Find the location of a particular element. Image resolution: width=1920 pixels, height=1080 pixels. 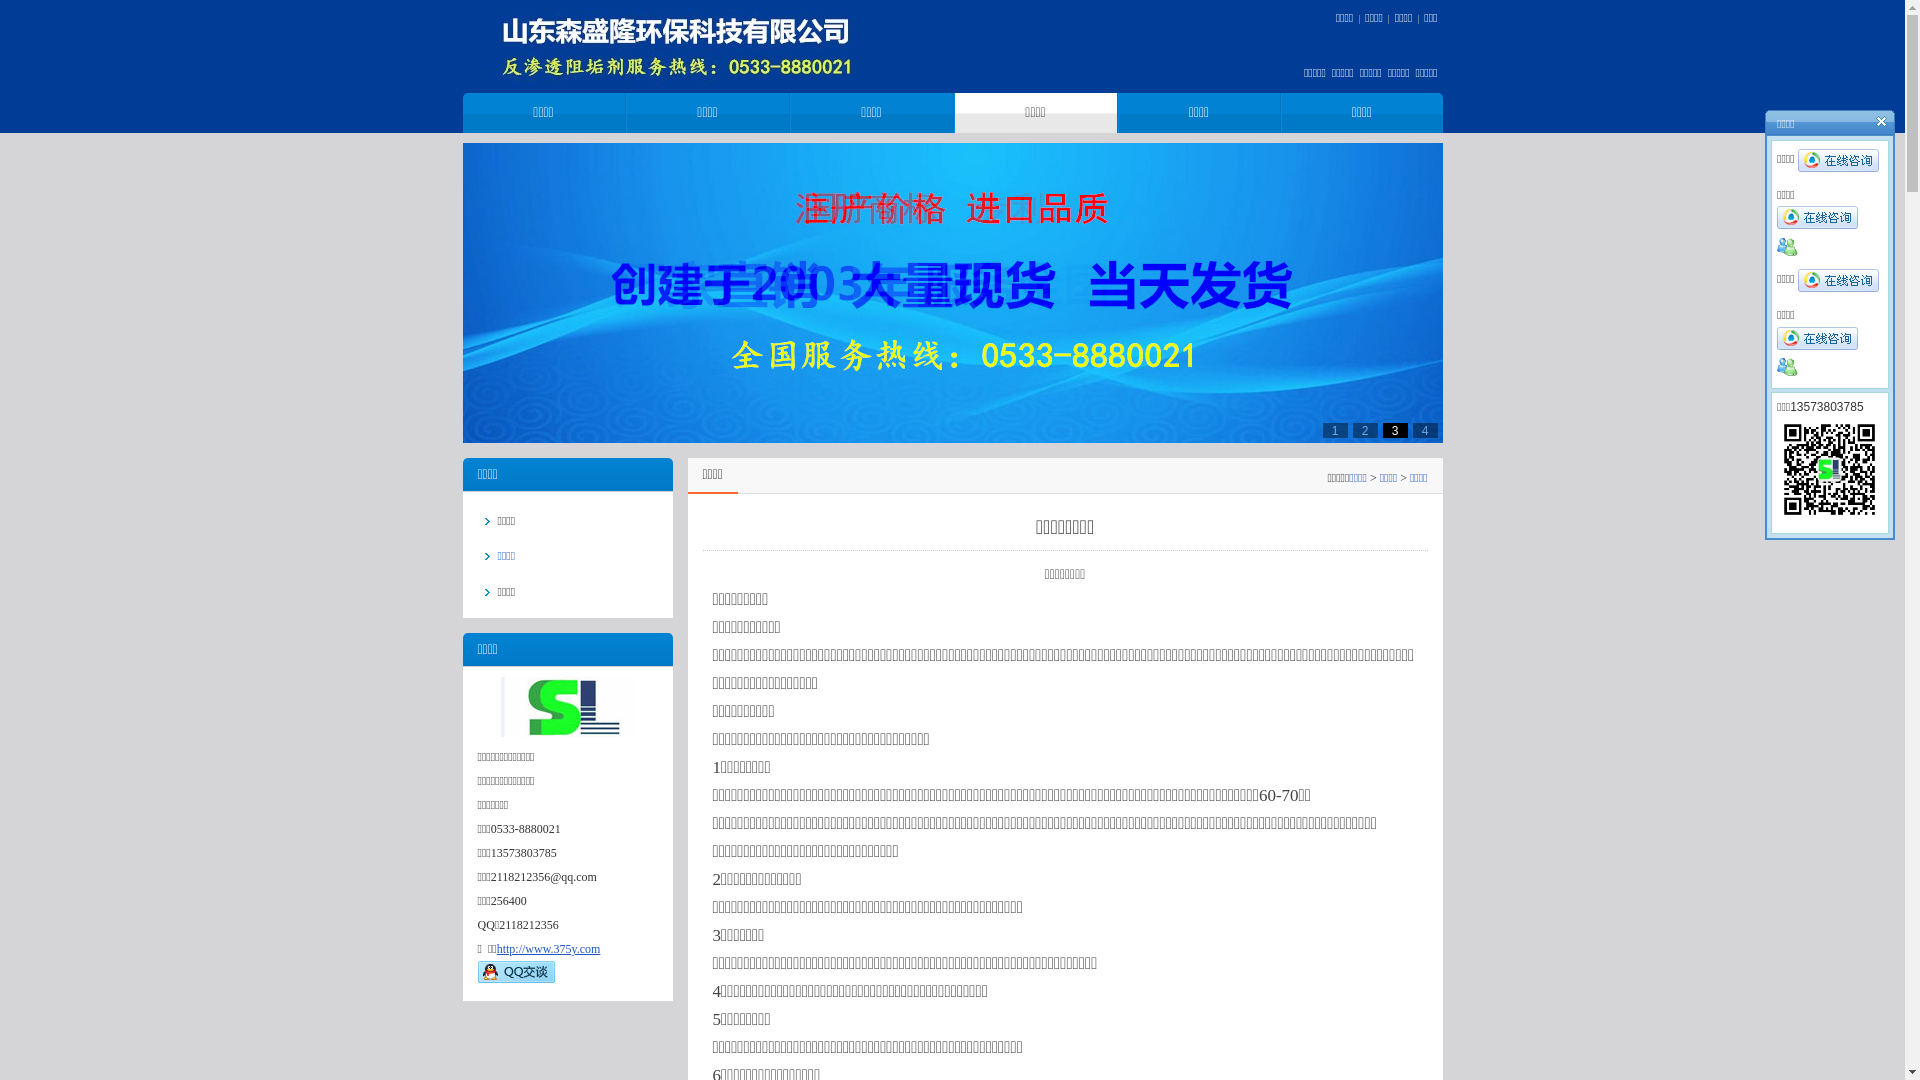

4 is located at coordinates (1424, 431).